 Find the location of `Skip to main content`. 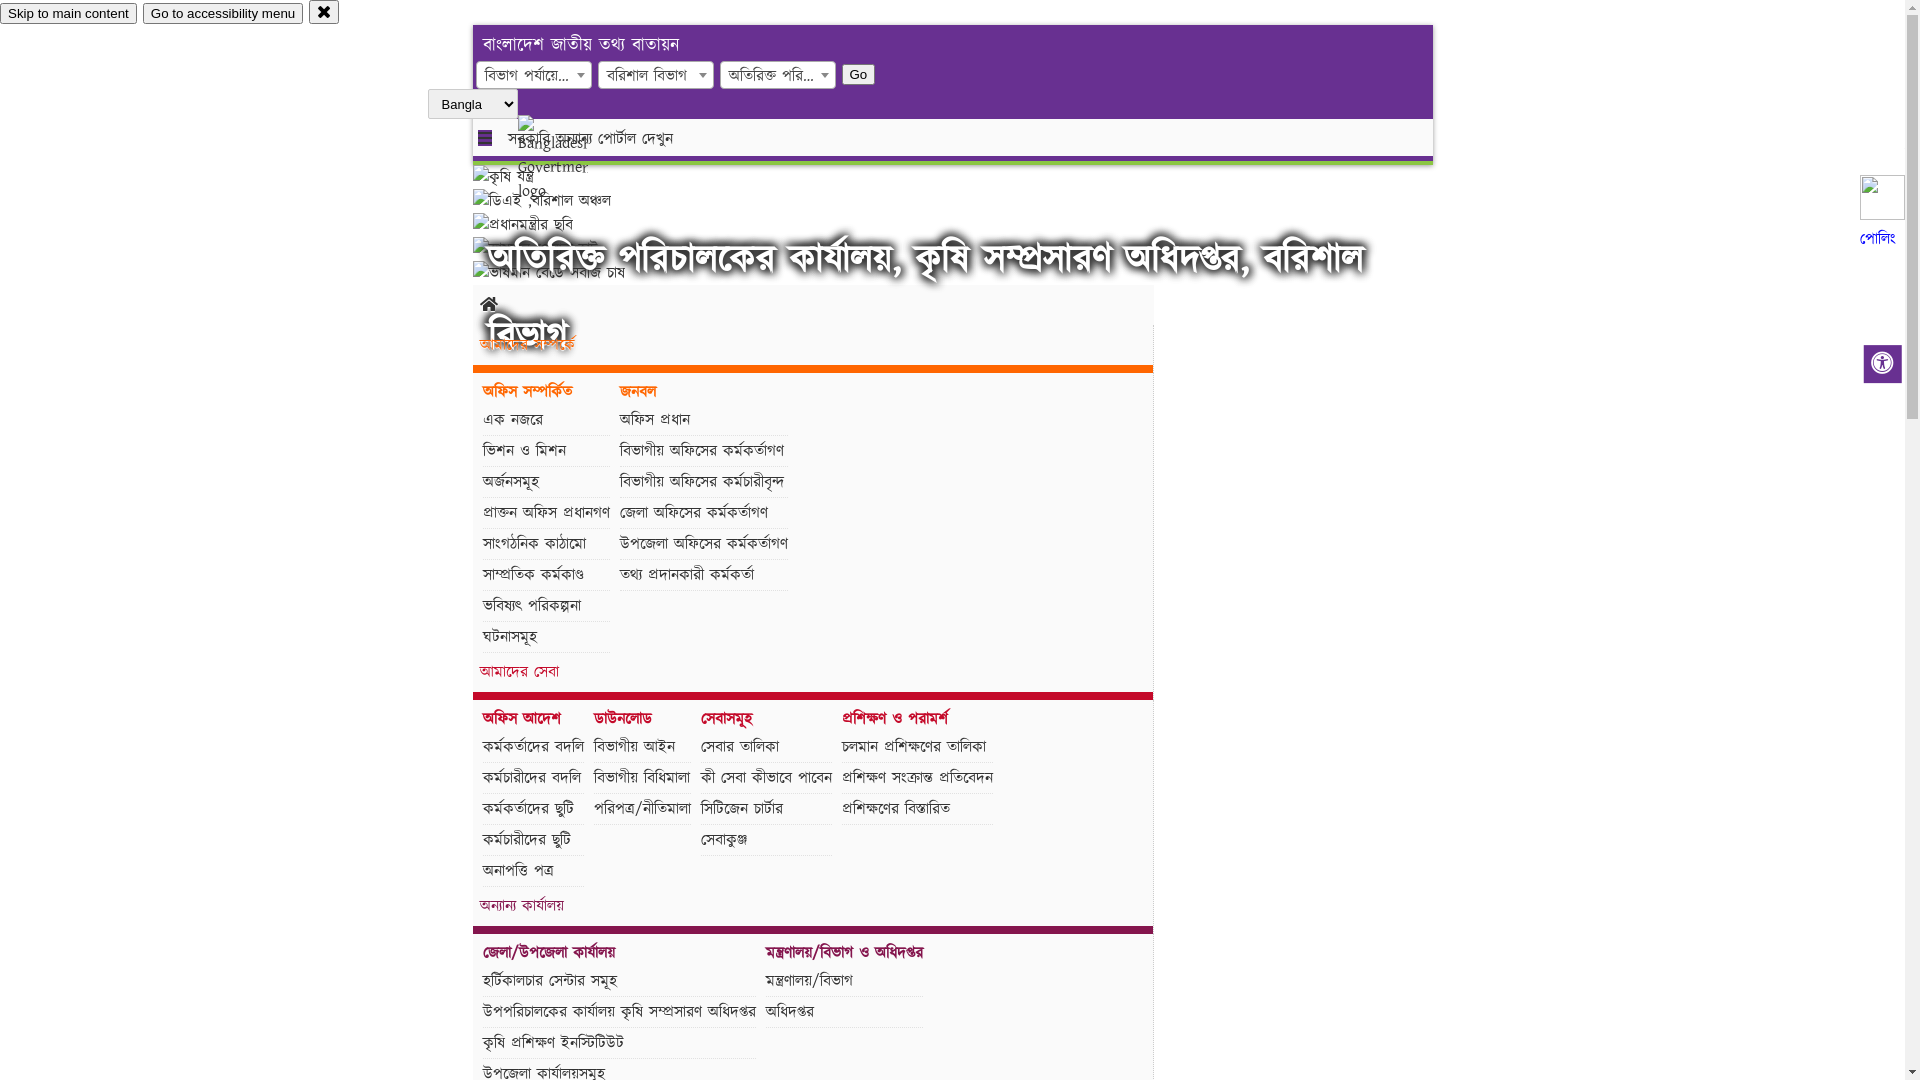

Skip to main content is located at coordinates (68, 14).